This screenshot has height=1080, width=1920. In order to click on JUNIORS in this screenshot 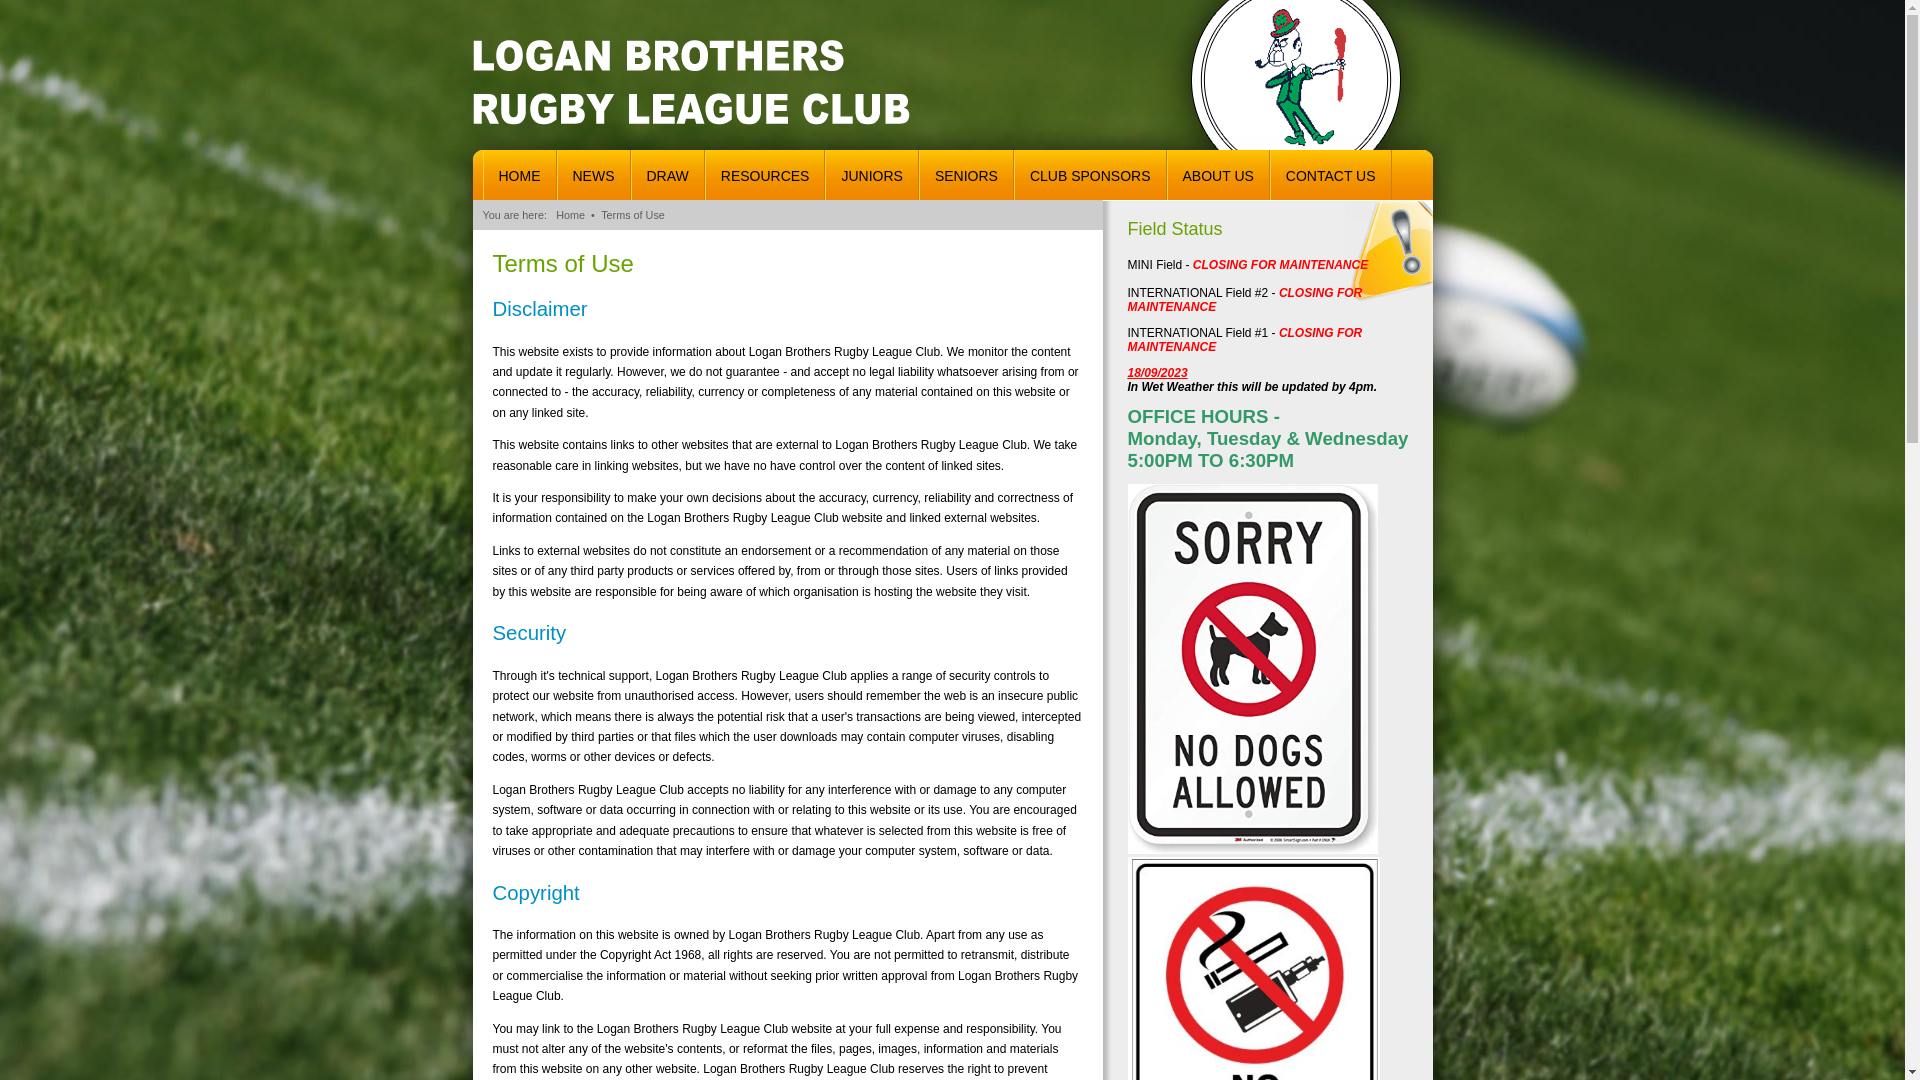, I will do `click(872, 175)`.